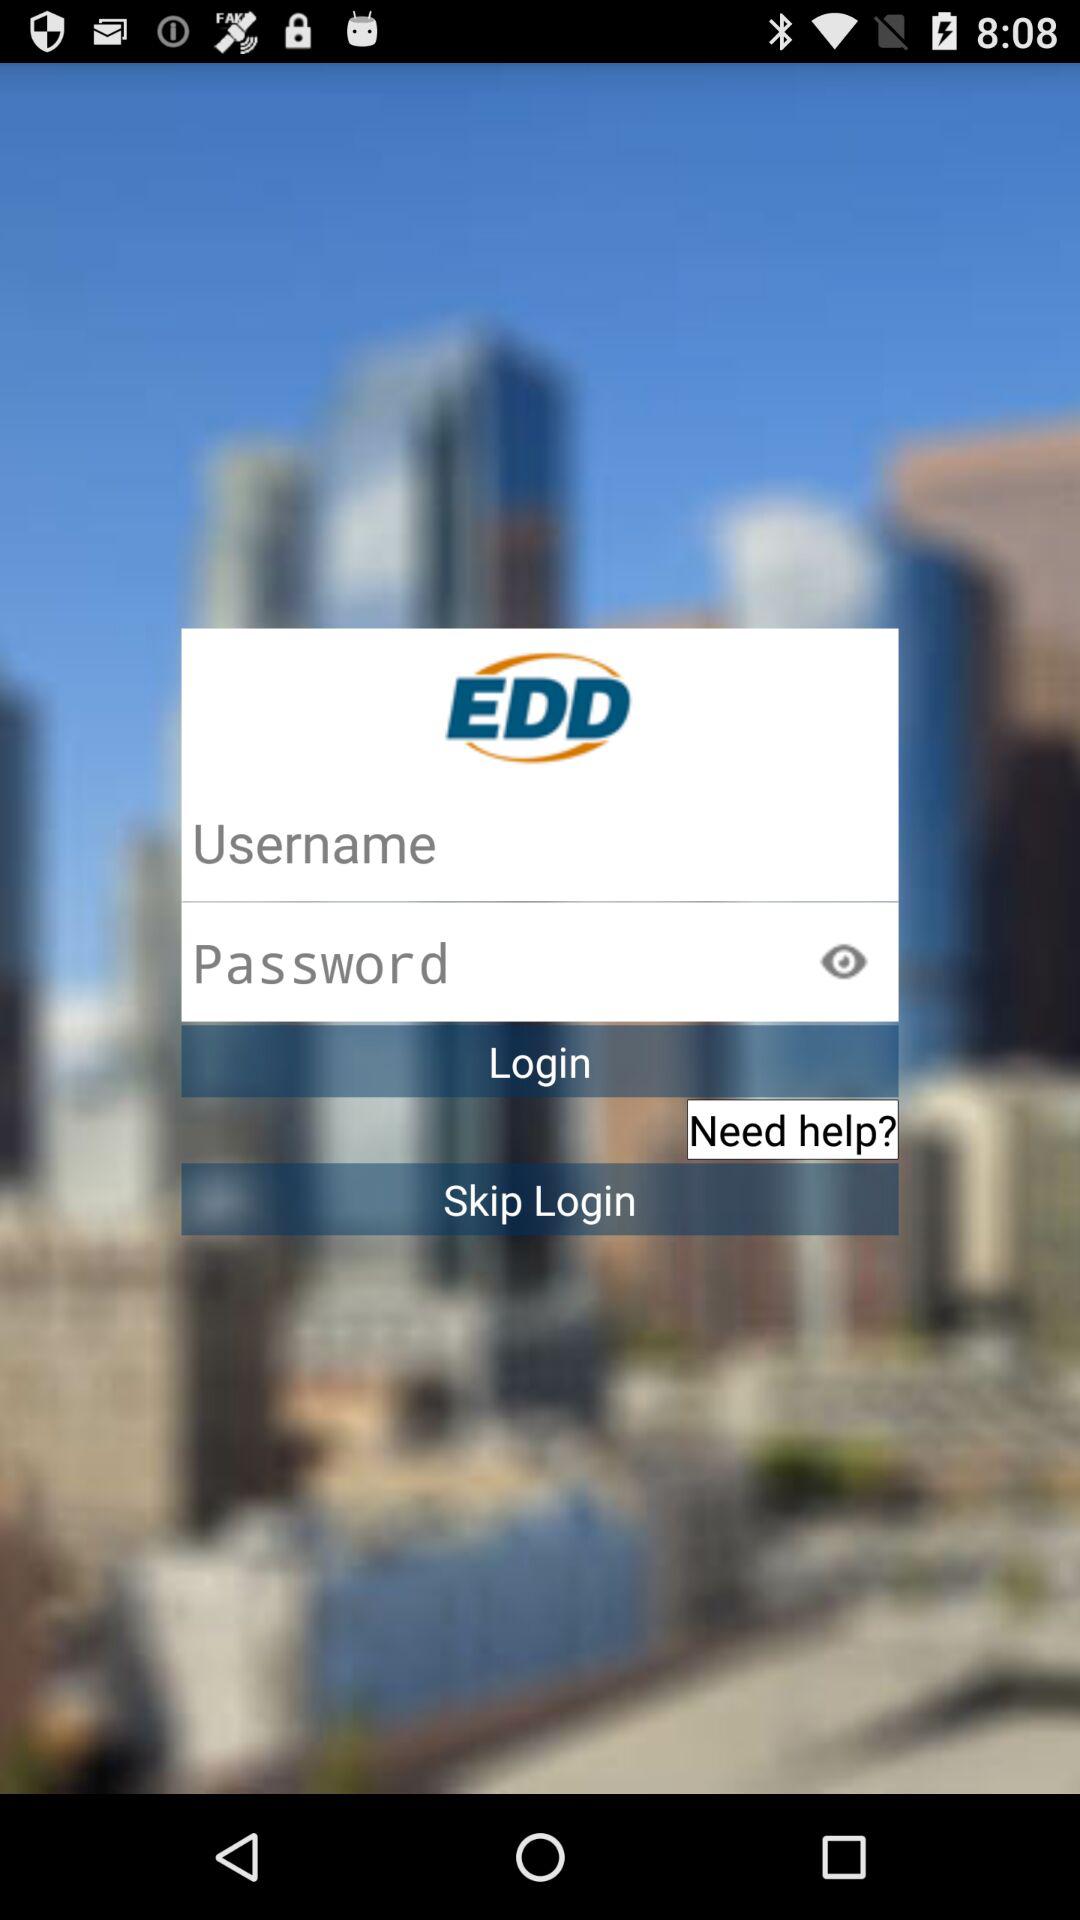 The image size is (1080, 1920). Describe the element at coordinates (540, 1199) in the screenshot. I see `turn on skip login icon` at that location.